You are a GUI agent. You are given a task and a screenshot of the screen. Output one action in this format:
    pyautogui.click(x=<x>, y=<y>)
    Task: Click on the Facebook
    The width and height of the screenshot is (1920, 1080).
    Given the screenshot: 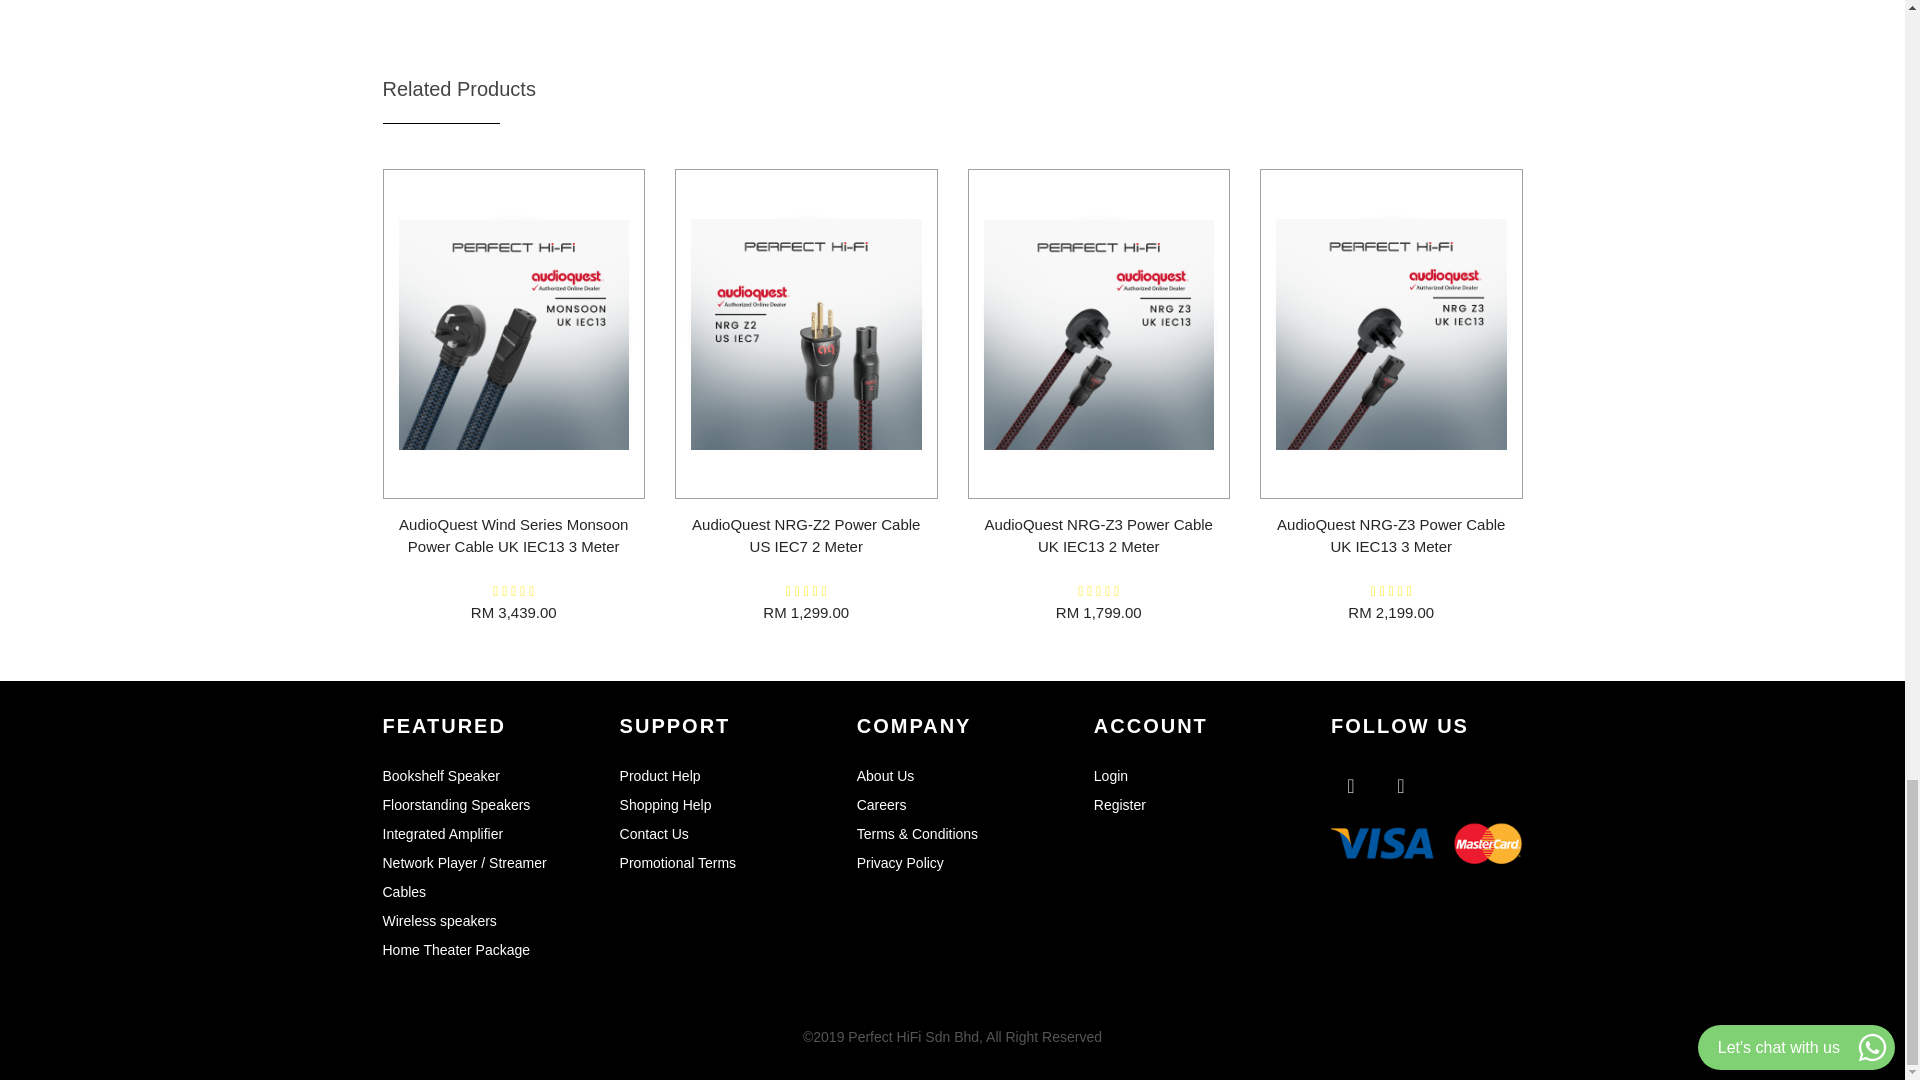 What is the action you would take?
    pyautogui.click(x=1350, y=785)
    